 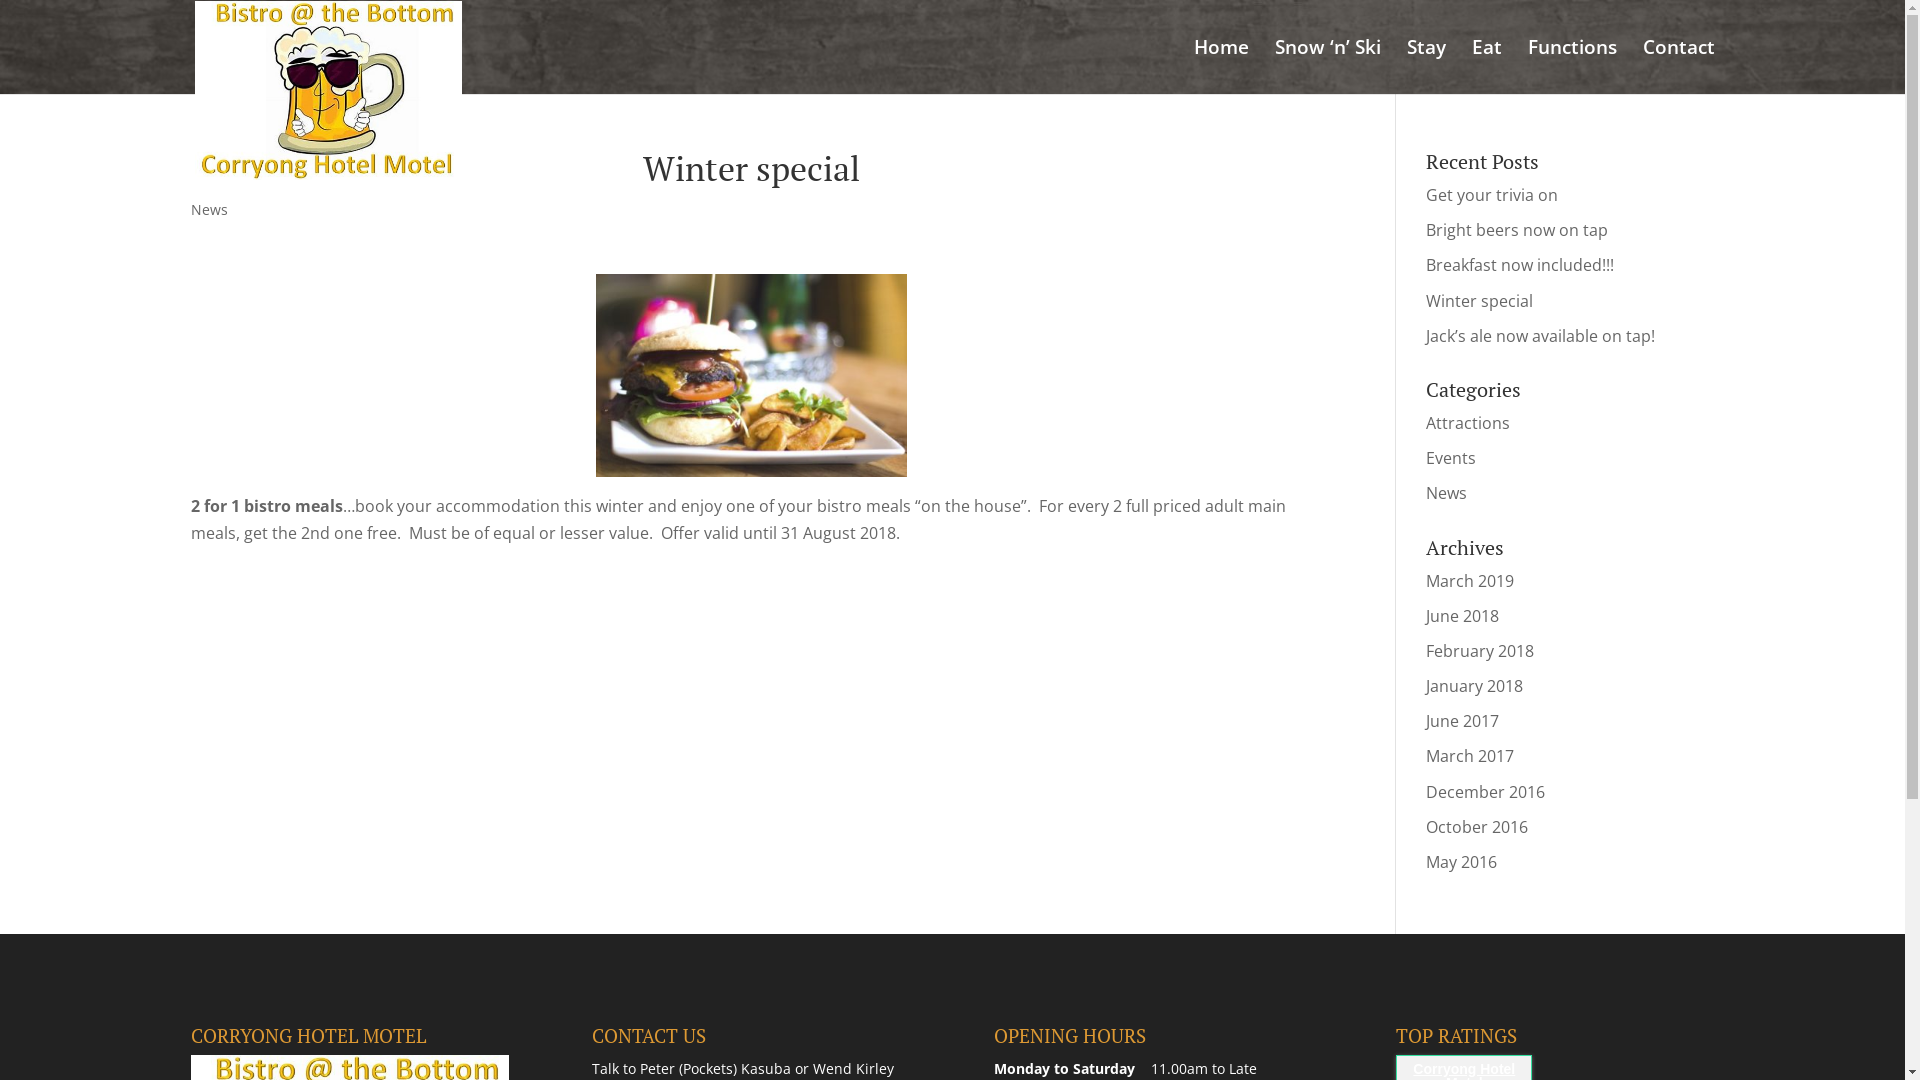 I want to click on Contact, so click(x=1678, y=67).